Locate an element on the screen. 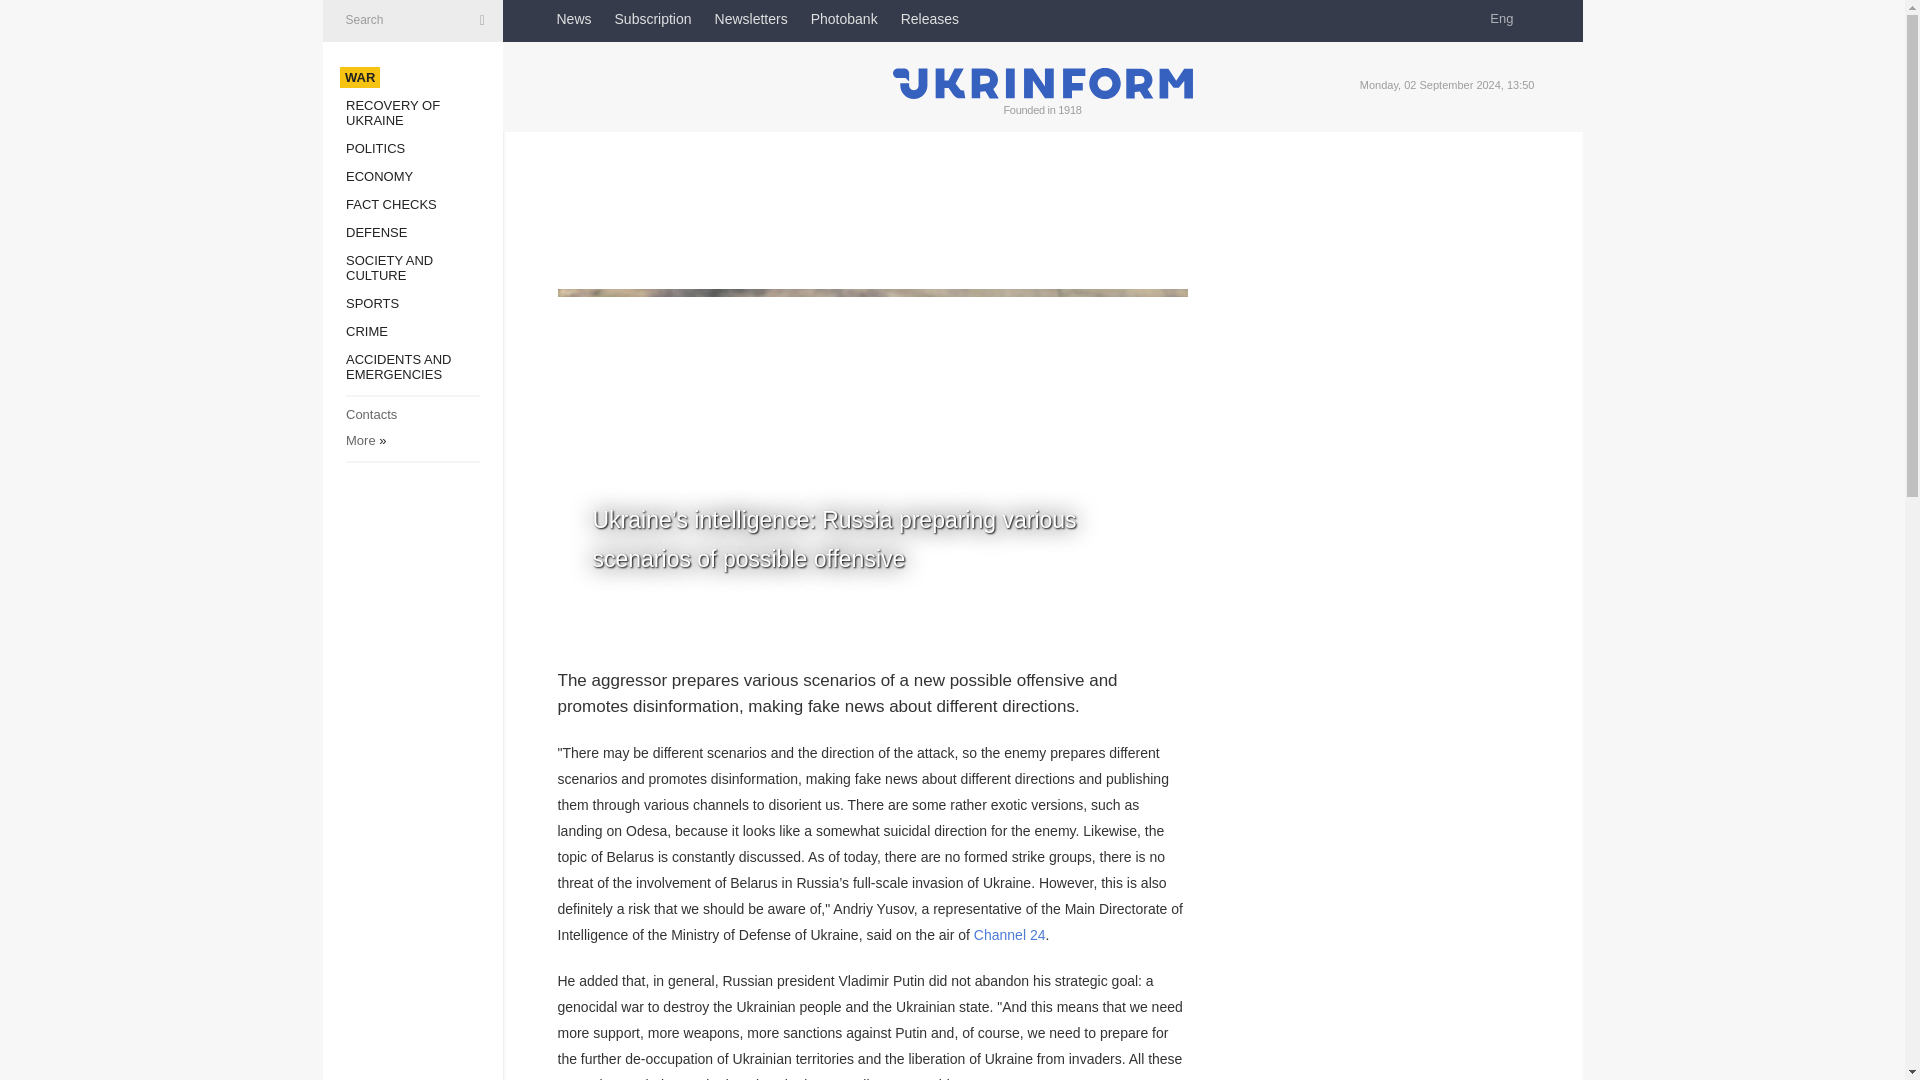  Contacts is located at coordinates (371, 414).